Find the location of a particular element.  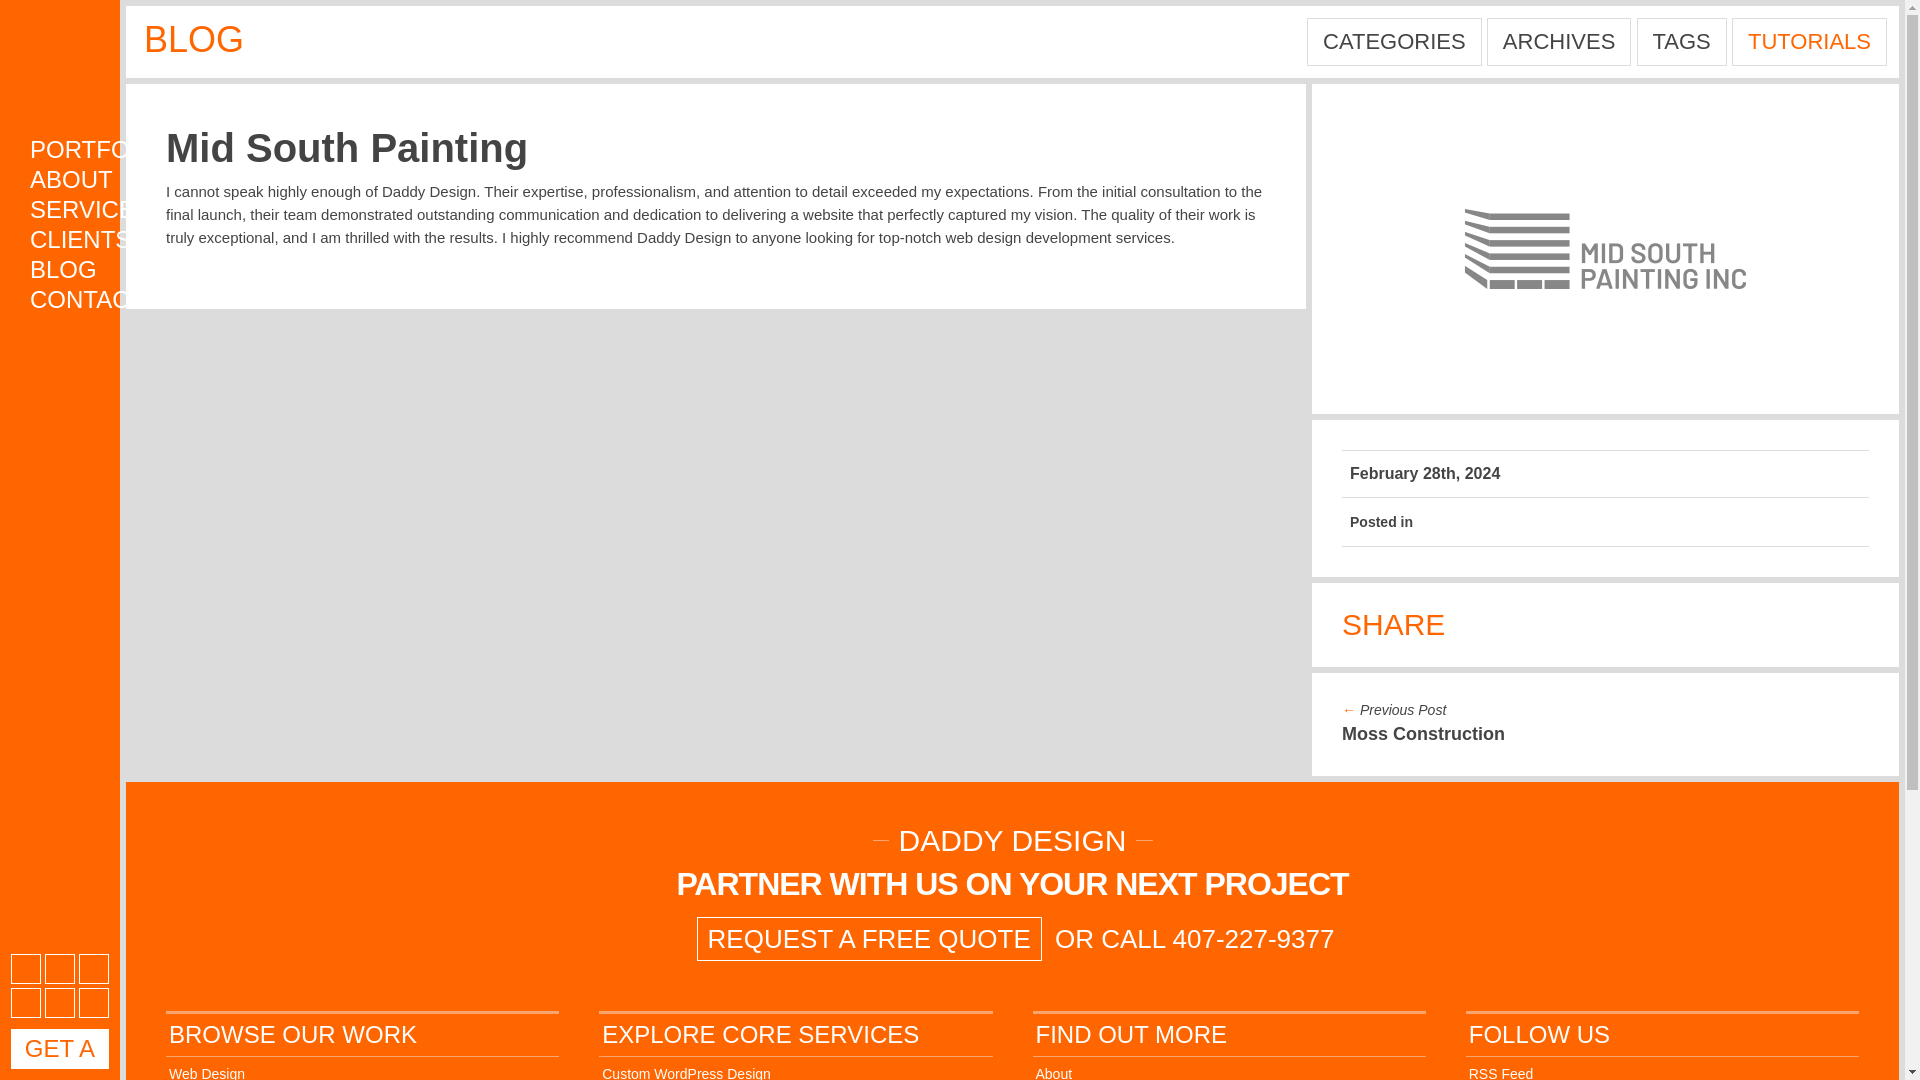

Subscribe to our RSS Feed is located at coordinates (26, 968).